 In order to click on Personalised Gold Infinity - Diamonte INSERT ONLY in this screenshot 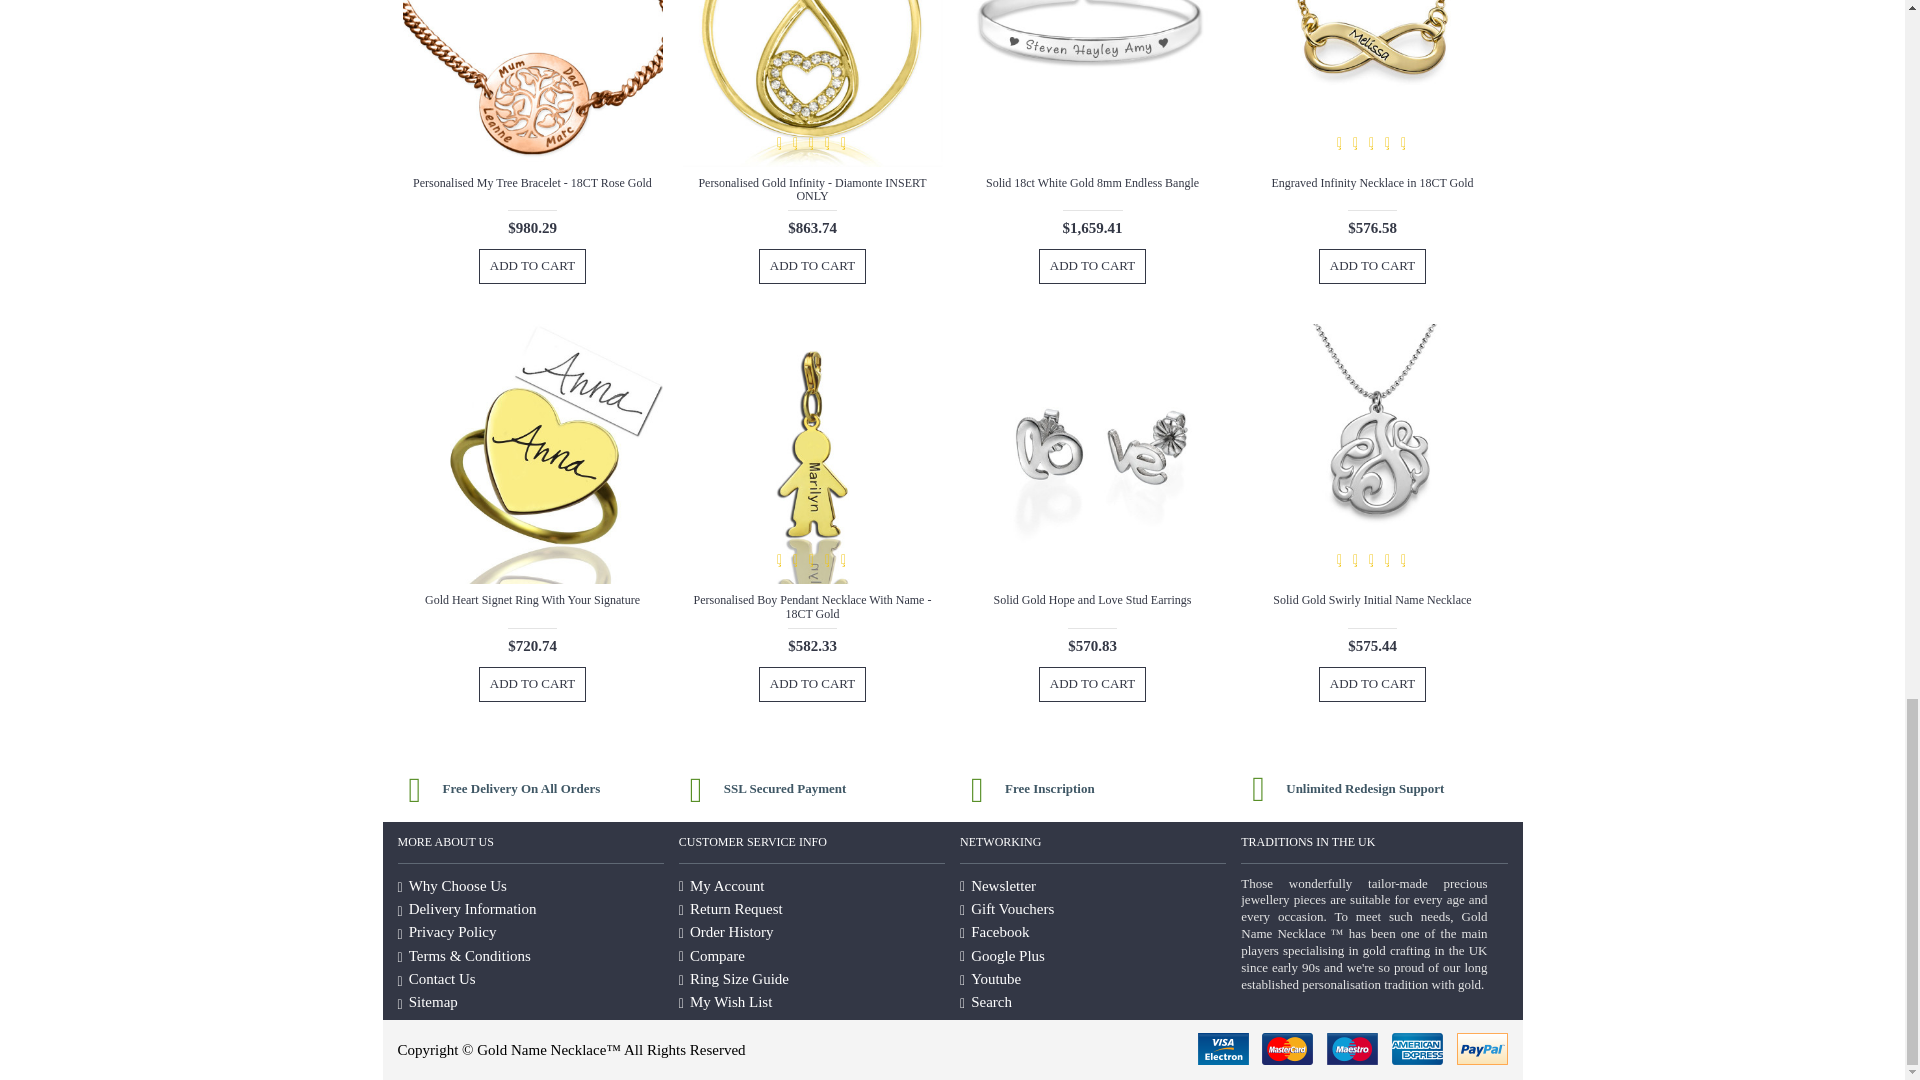, I will do `click(812, 84)`.